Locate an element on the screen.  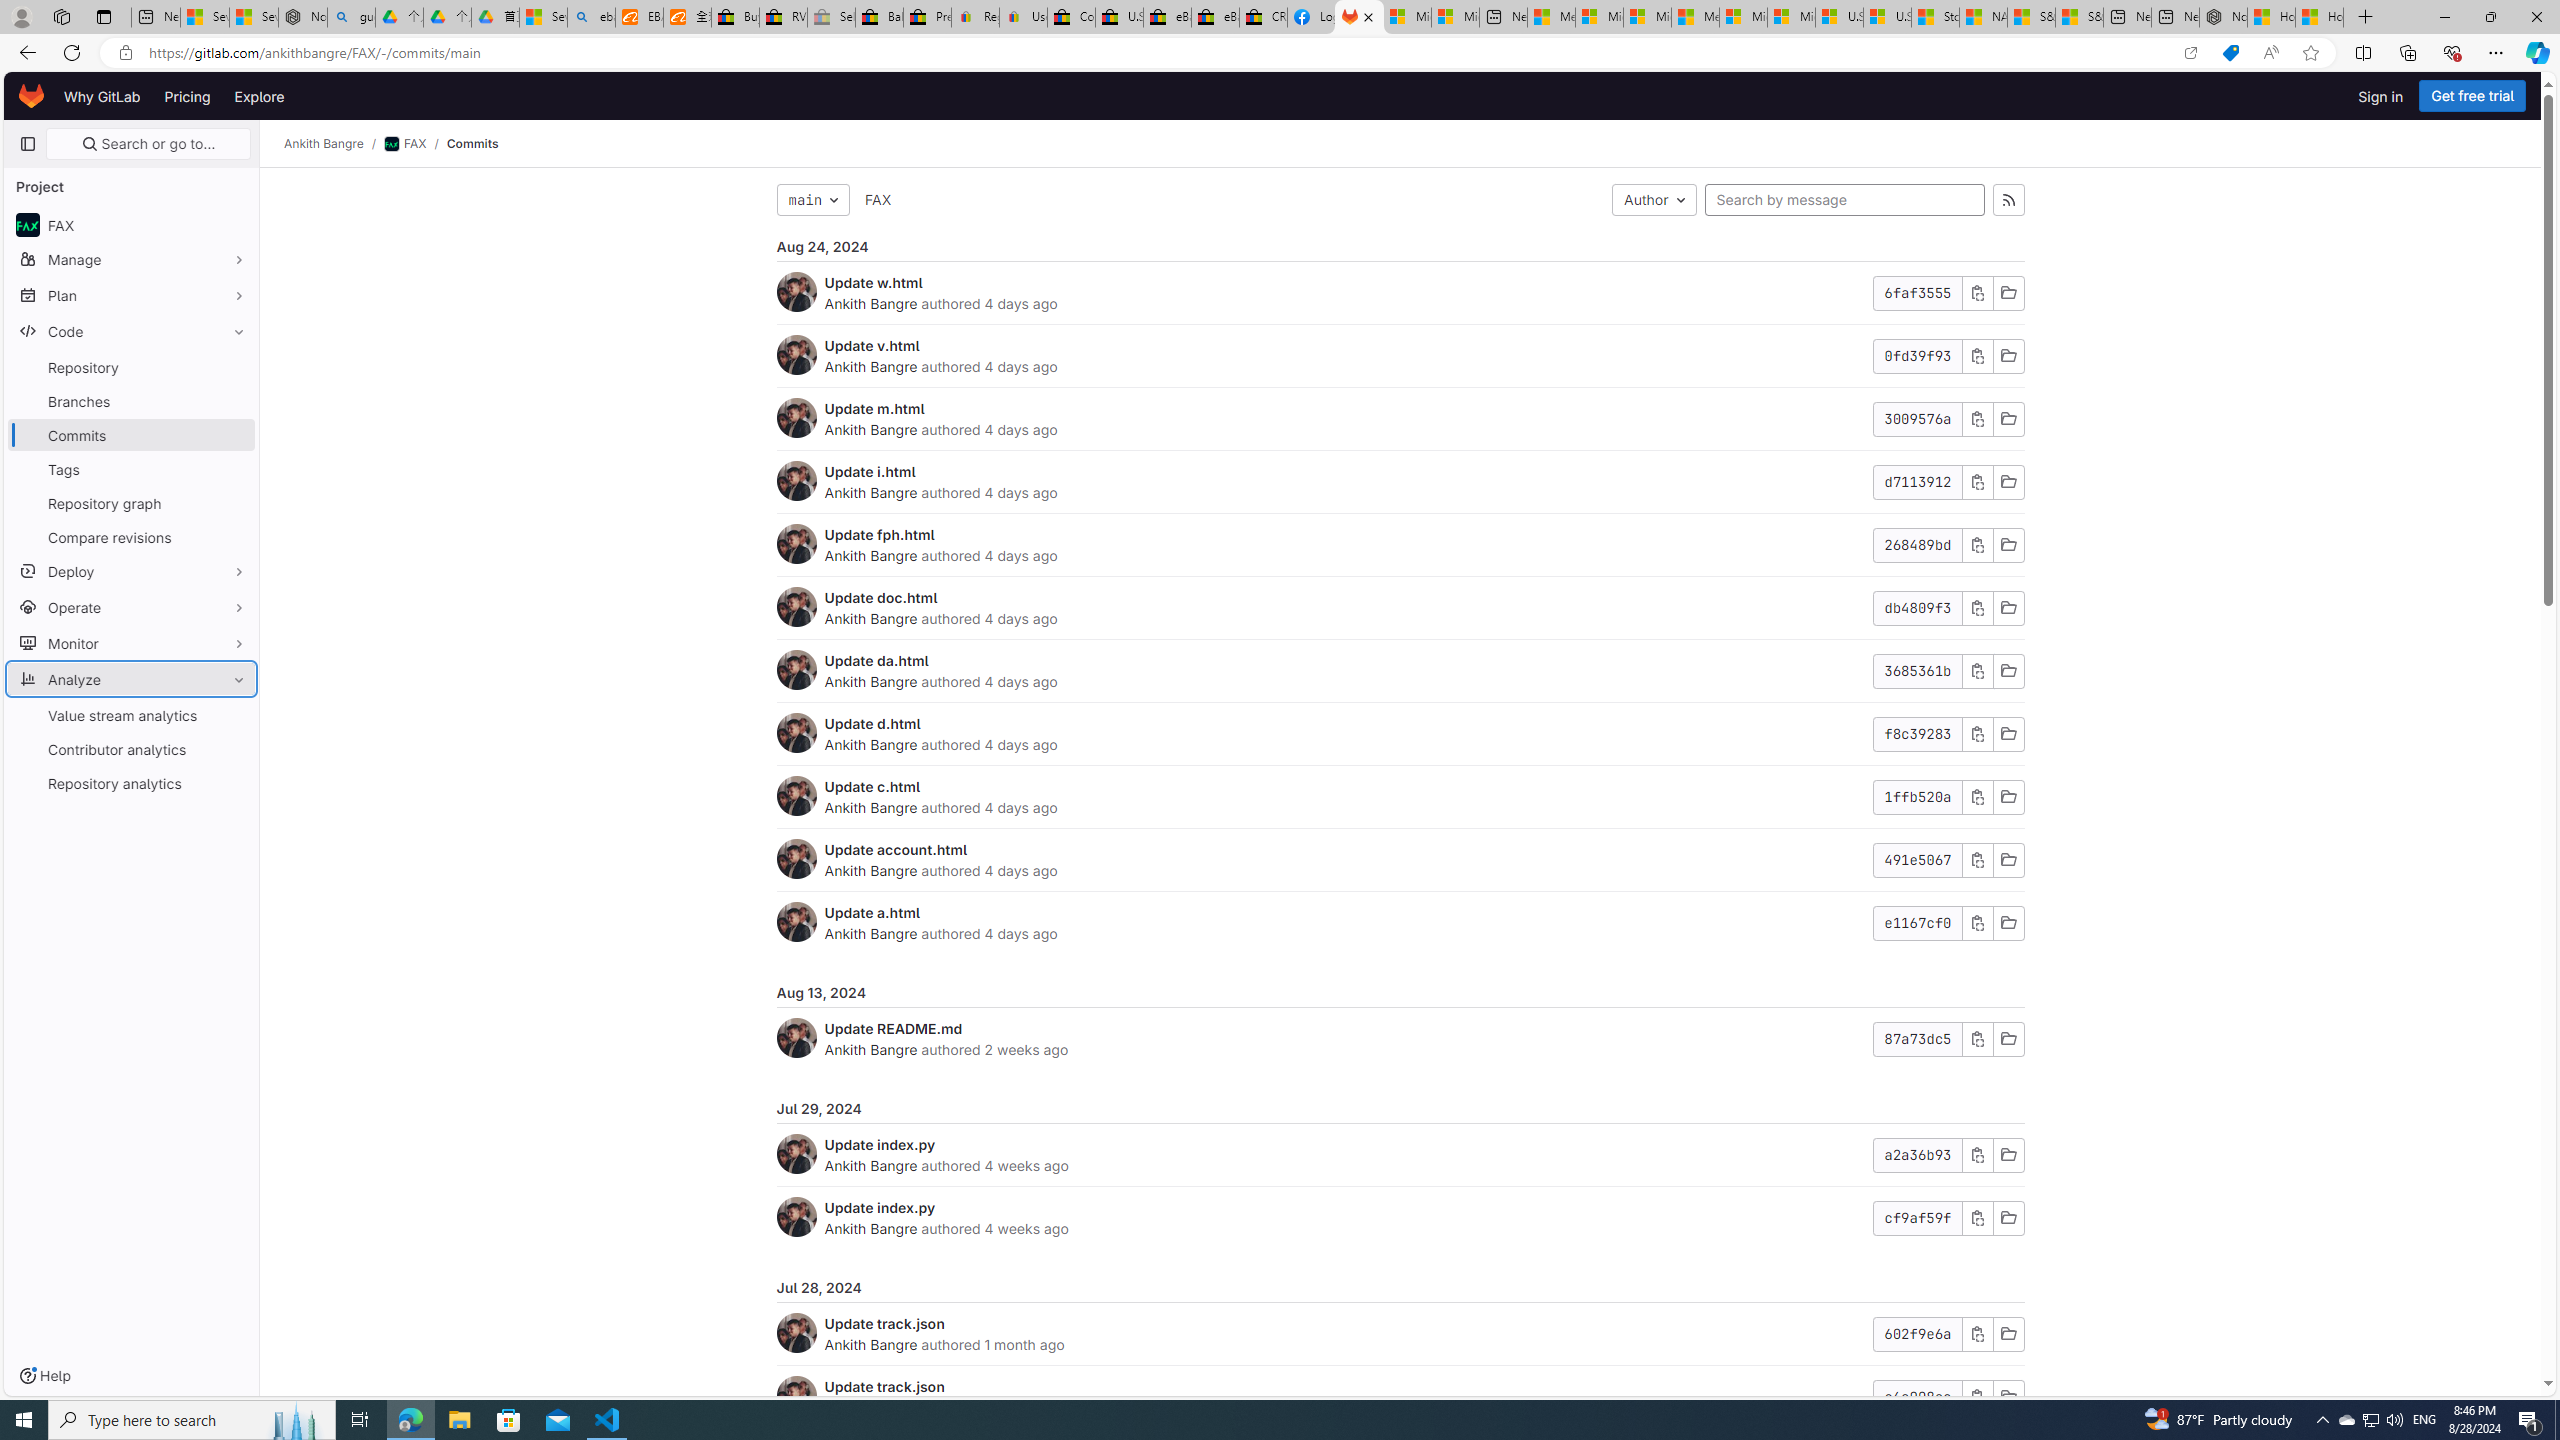
Explore is located at coordinates (258, 96).